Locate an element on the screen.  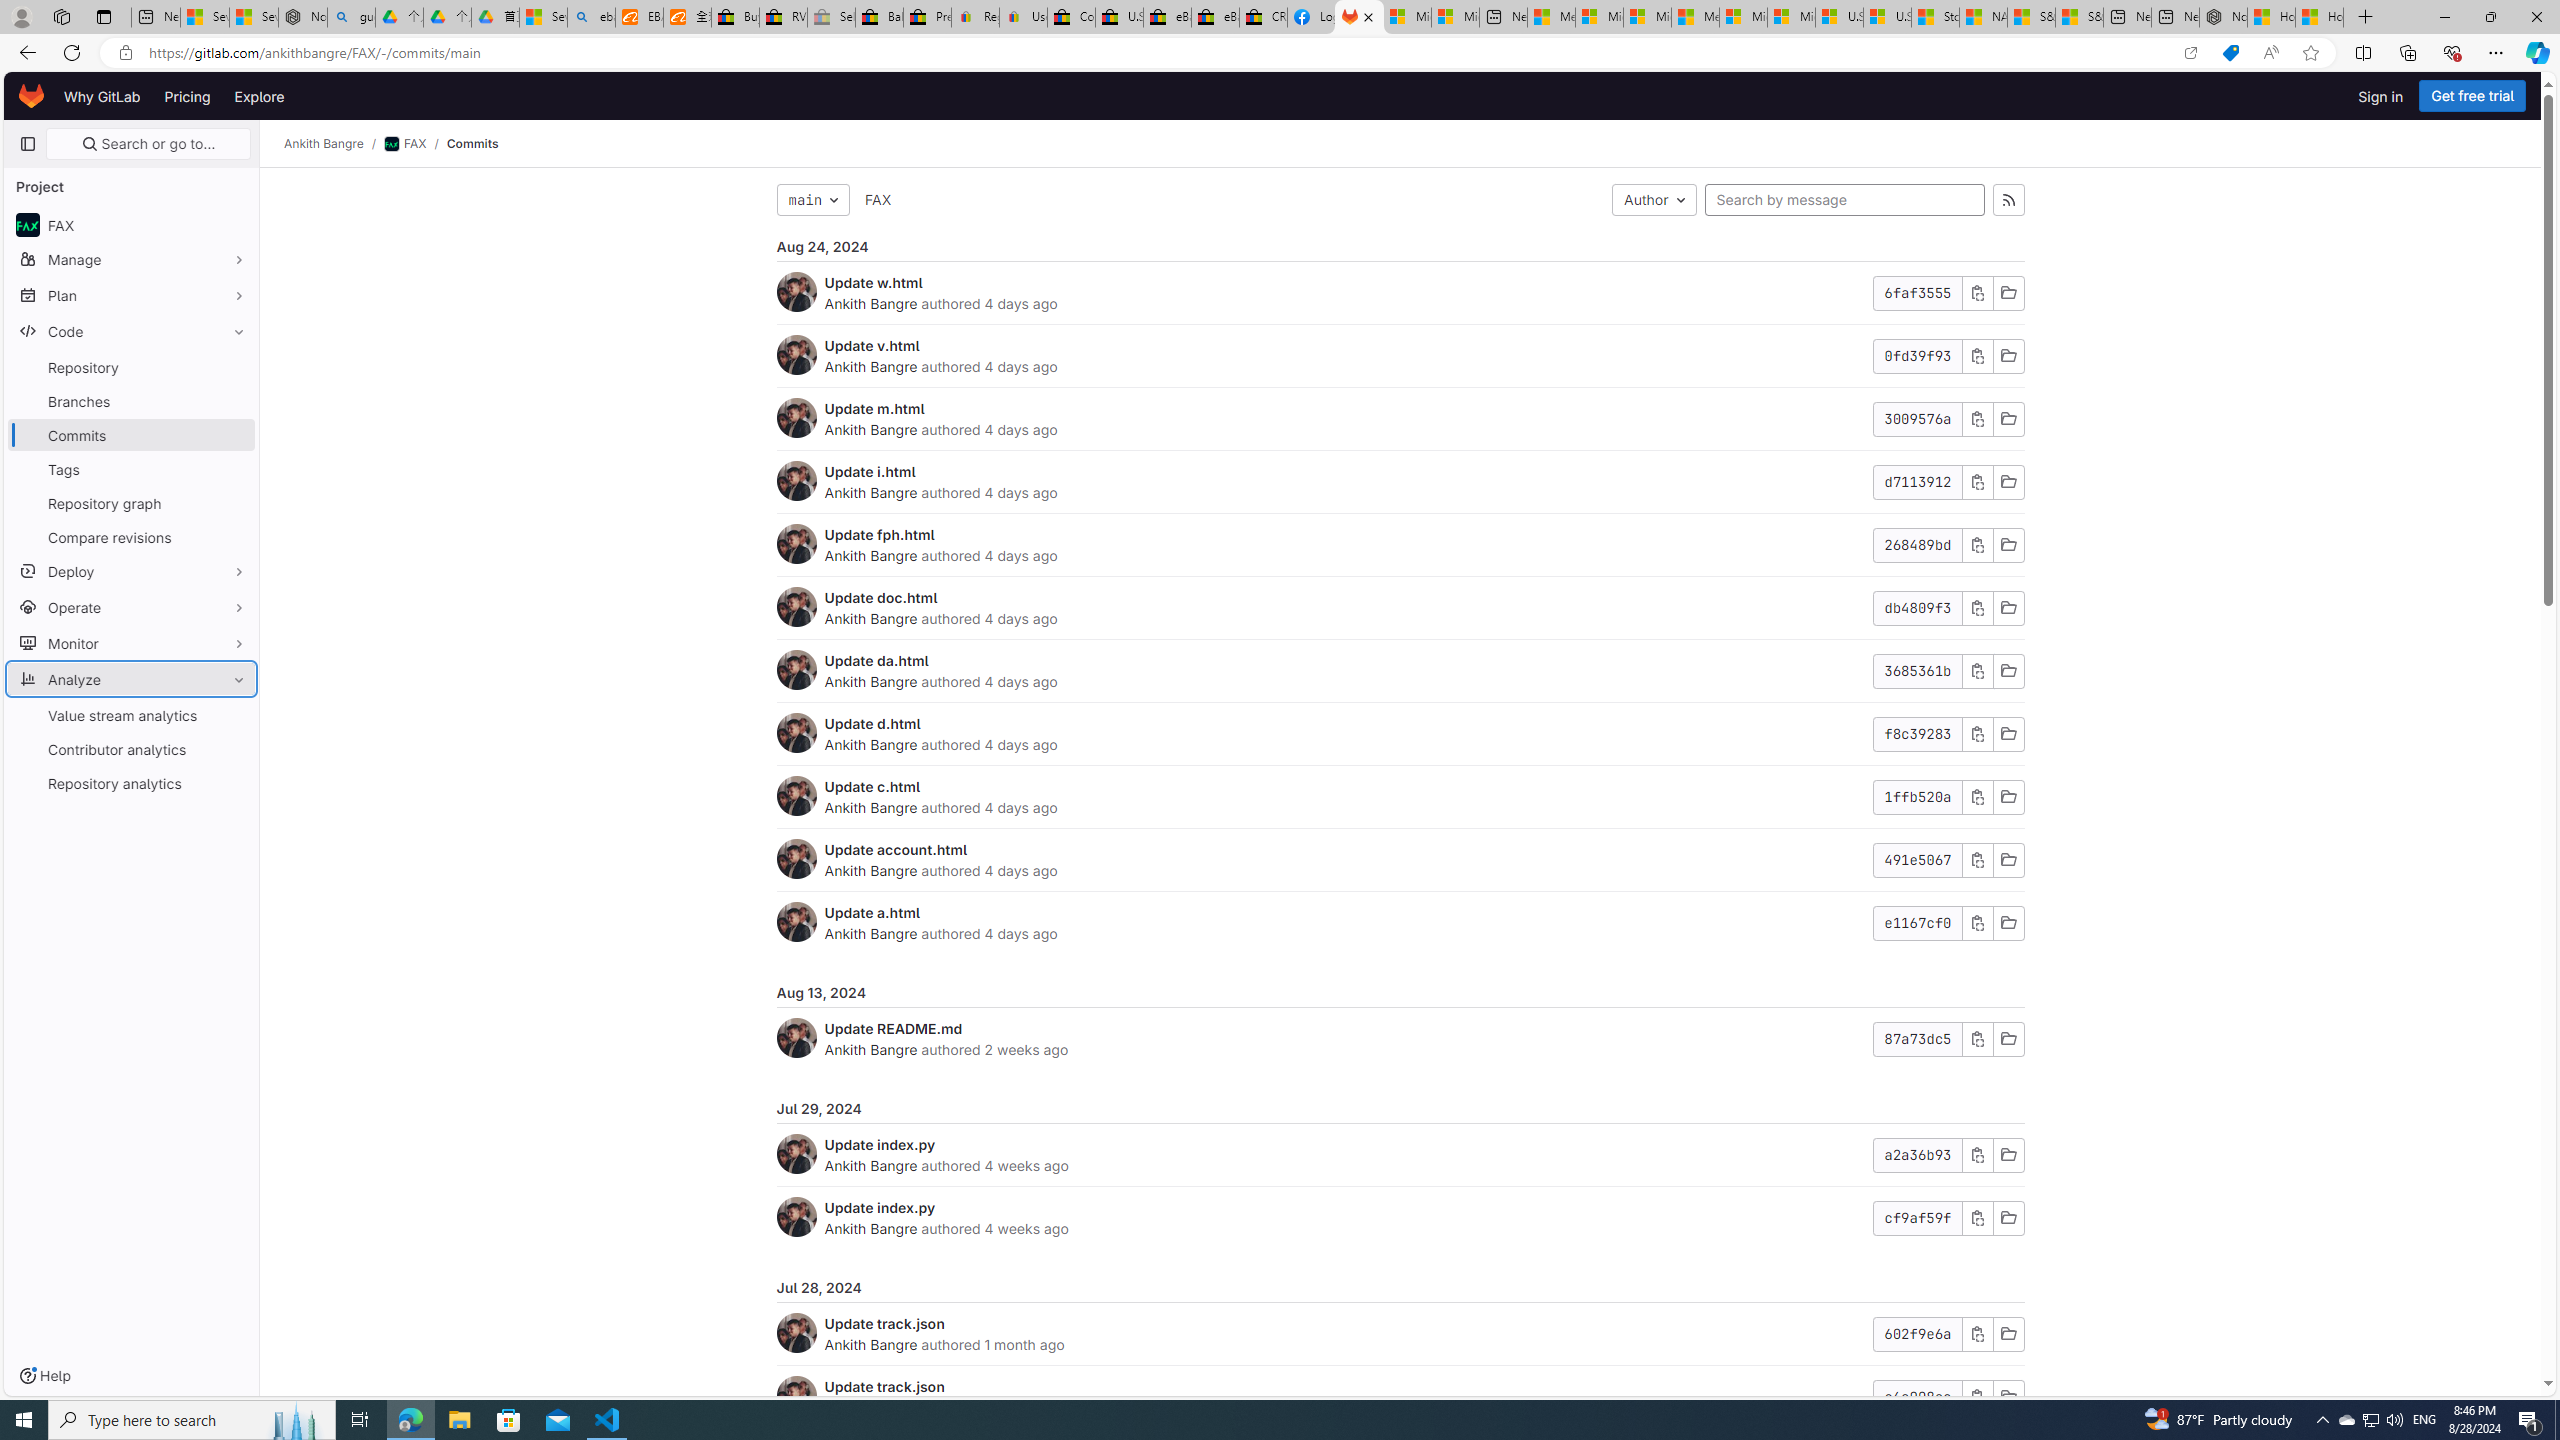
Explore is located at coordinates (258, 96).